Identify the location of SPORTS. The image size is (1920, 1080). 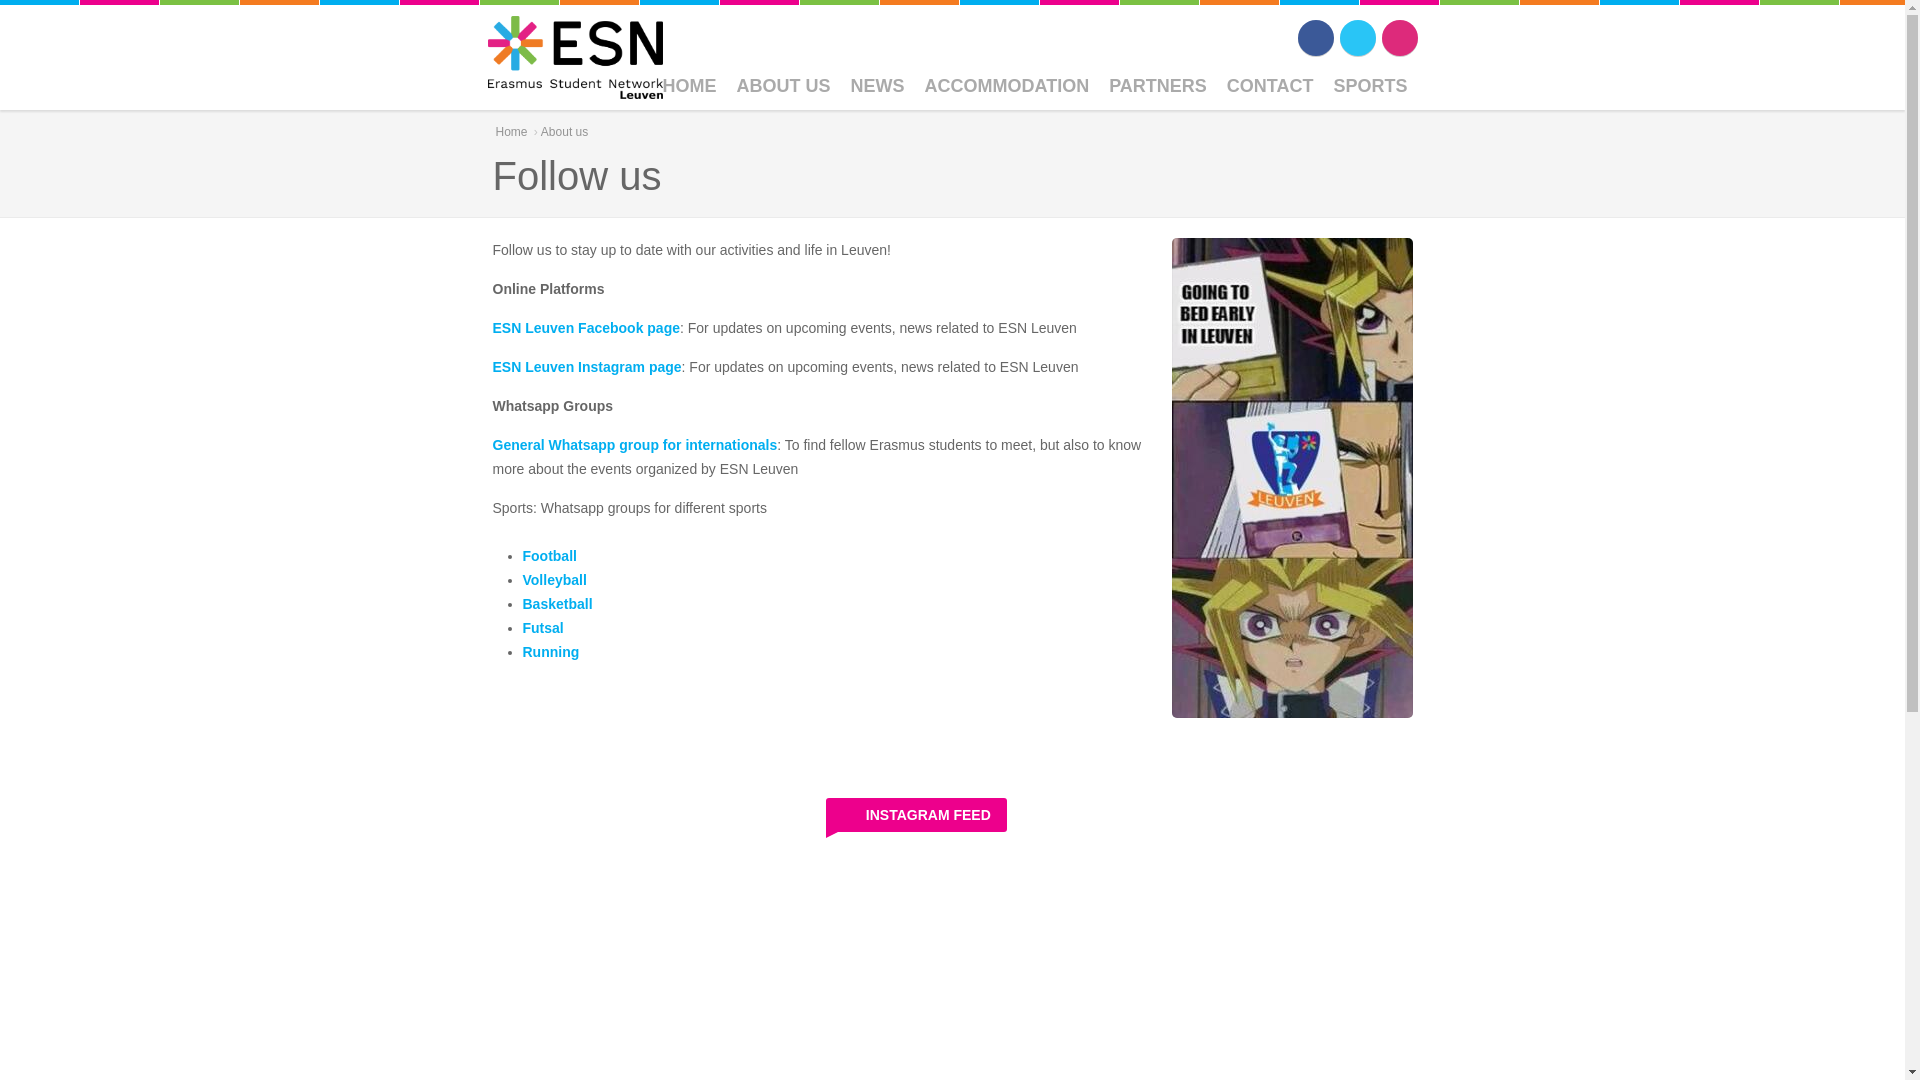
(1369, 85).